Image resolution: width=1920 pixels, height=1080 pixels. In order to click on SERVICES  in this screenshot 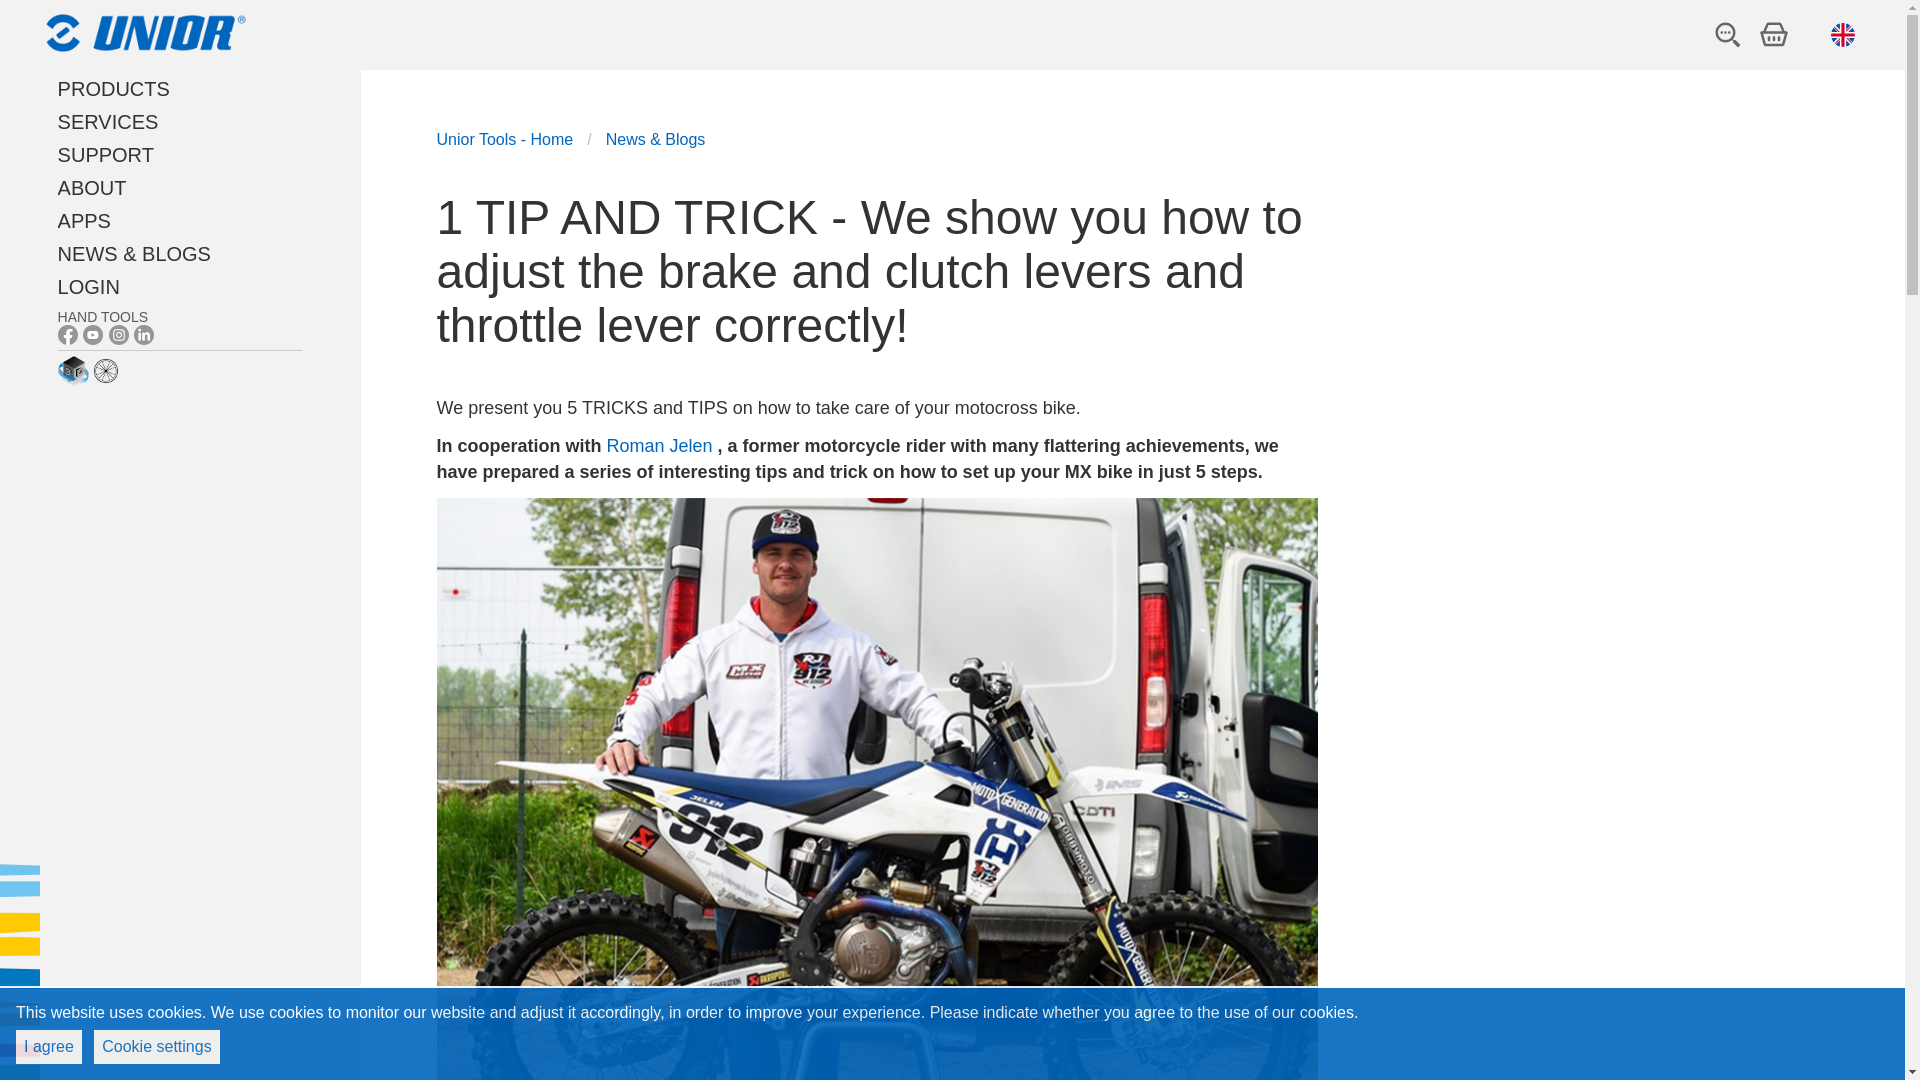, I will do `click(108, 122)`.